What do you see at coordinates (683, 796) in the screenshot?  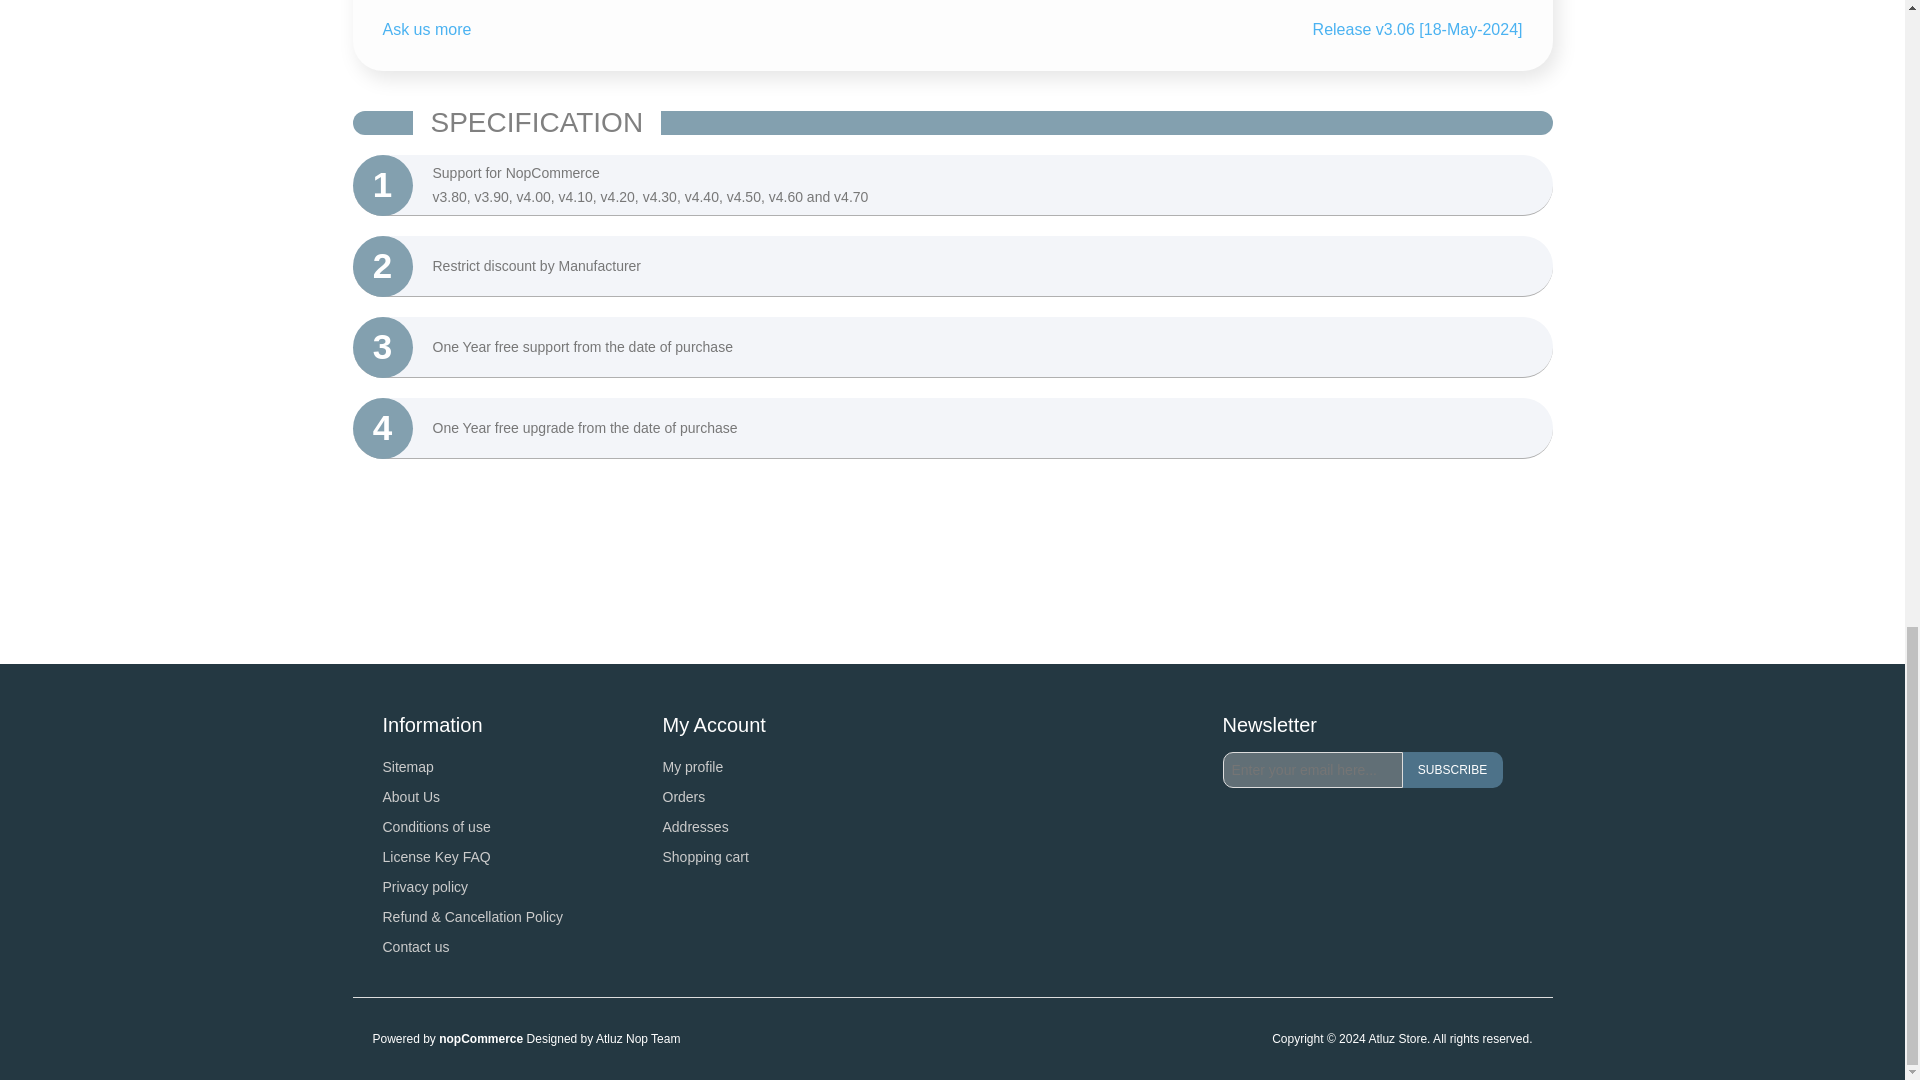 I see `Orders` at bounding box center [683, 796].